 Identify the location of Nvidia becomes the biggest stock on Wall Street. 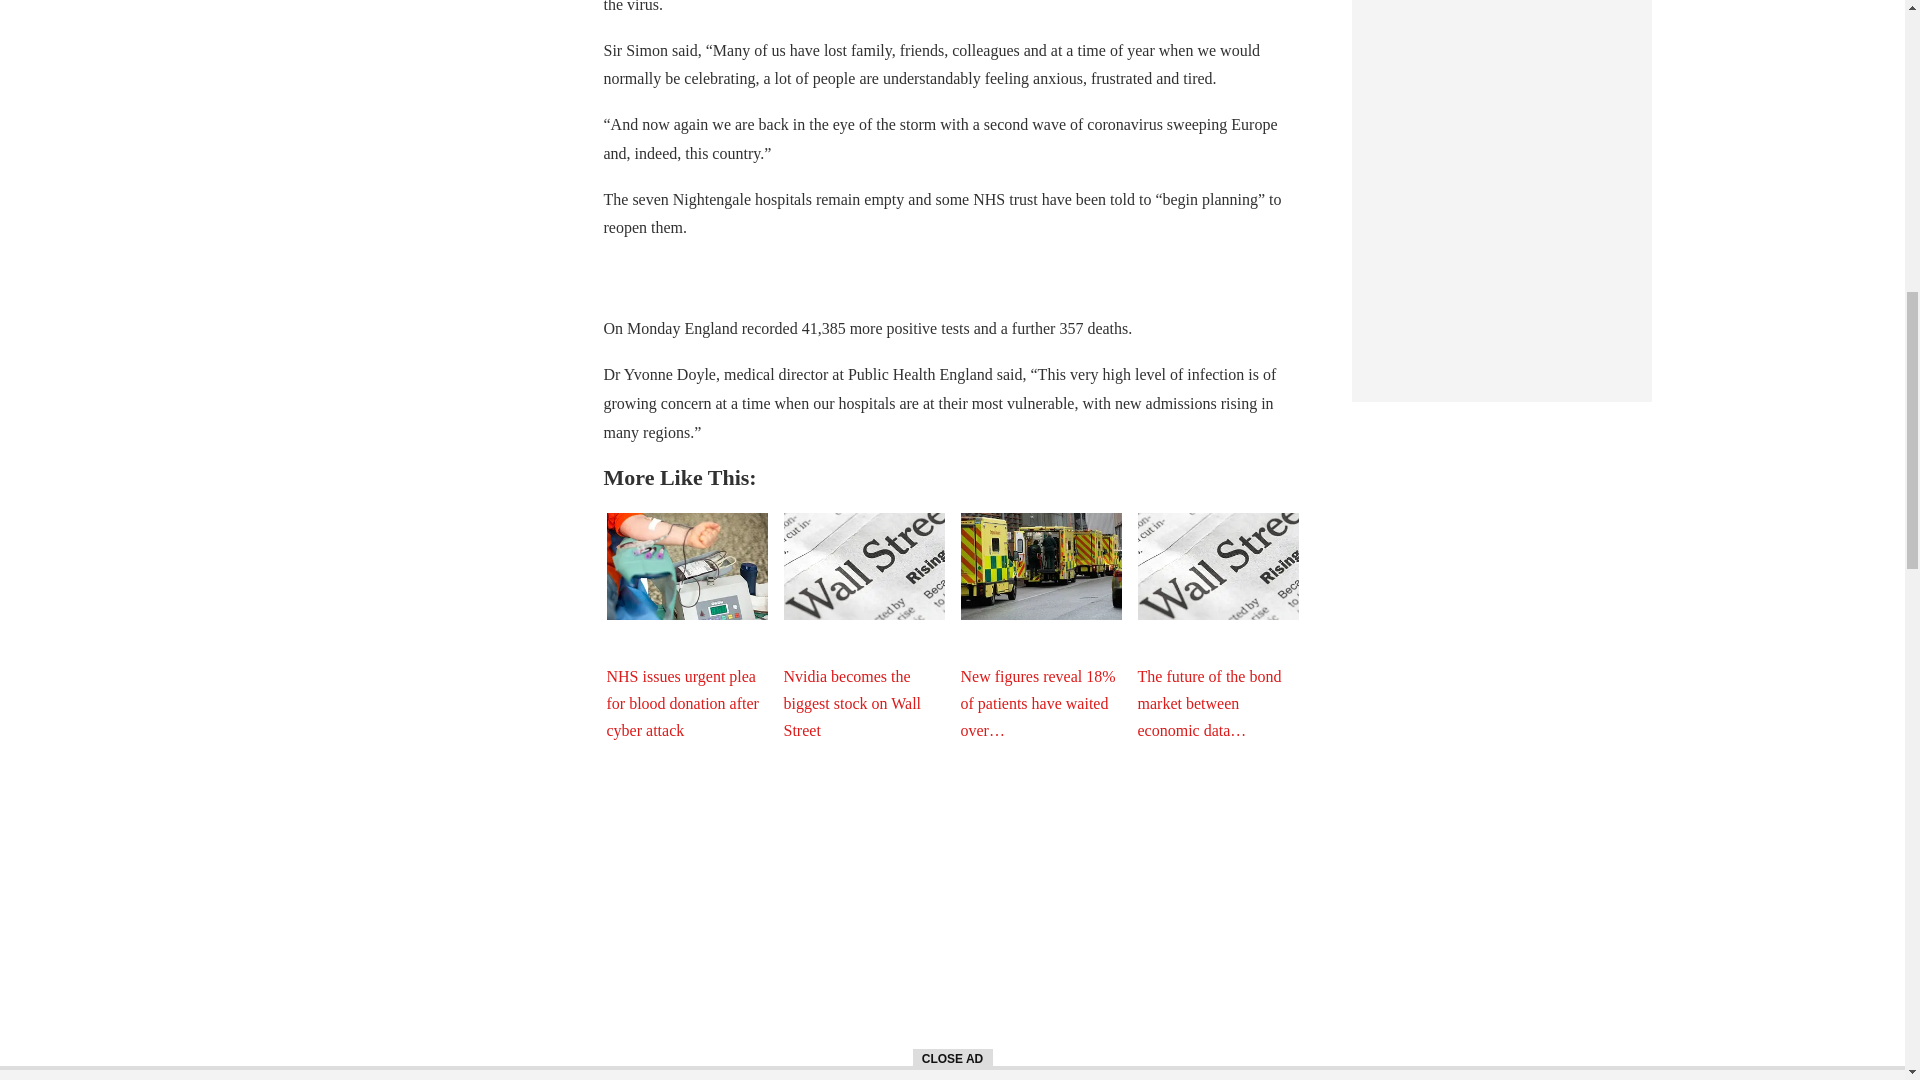
(864, 566).